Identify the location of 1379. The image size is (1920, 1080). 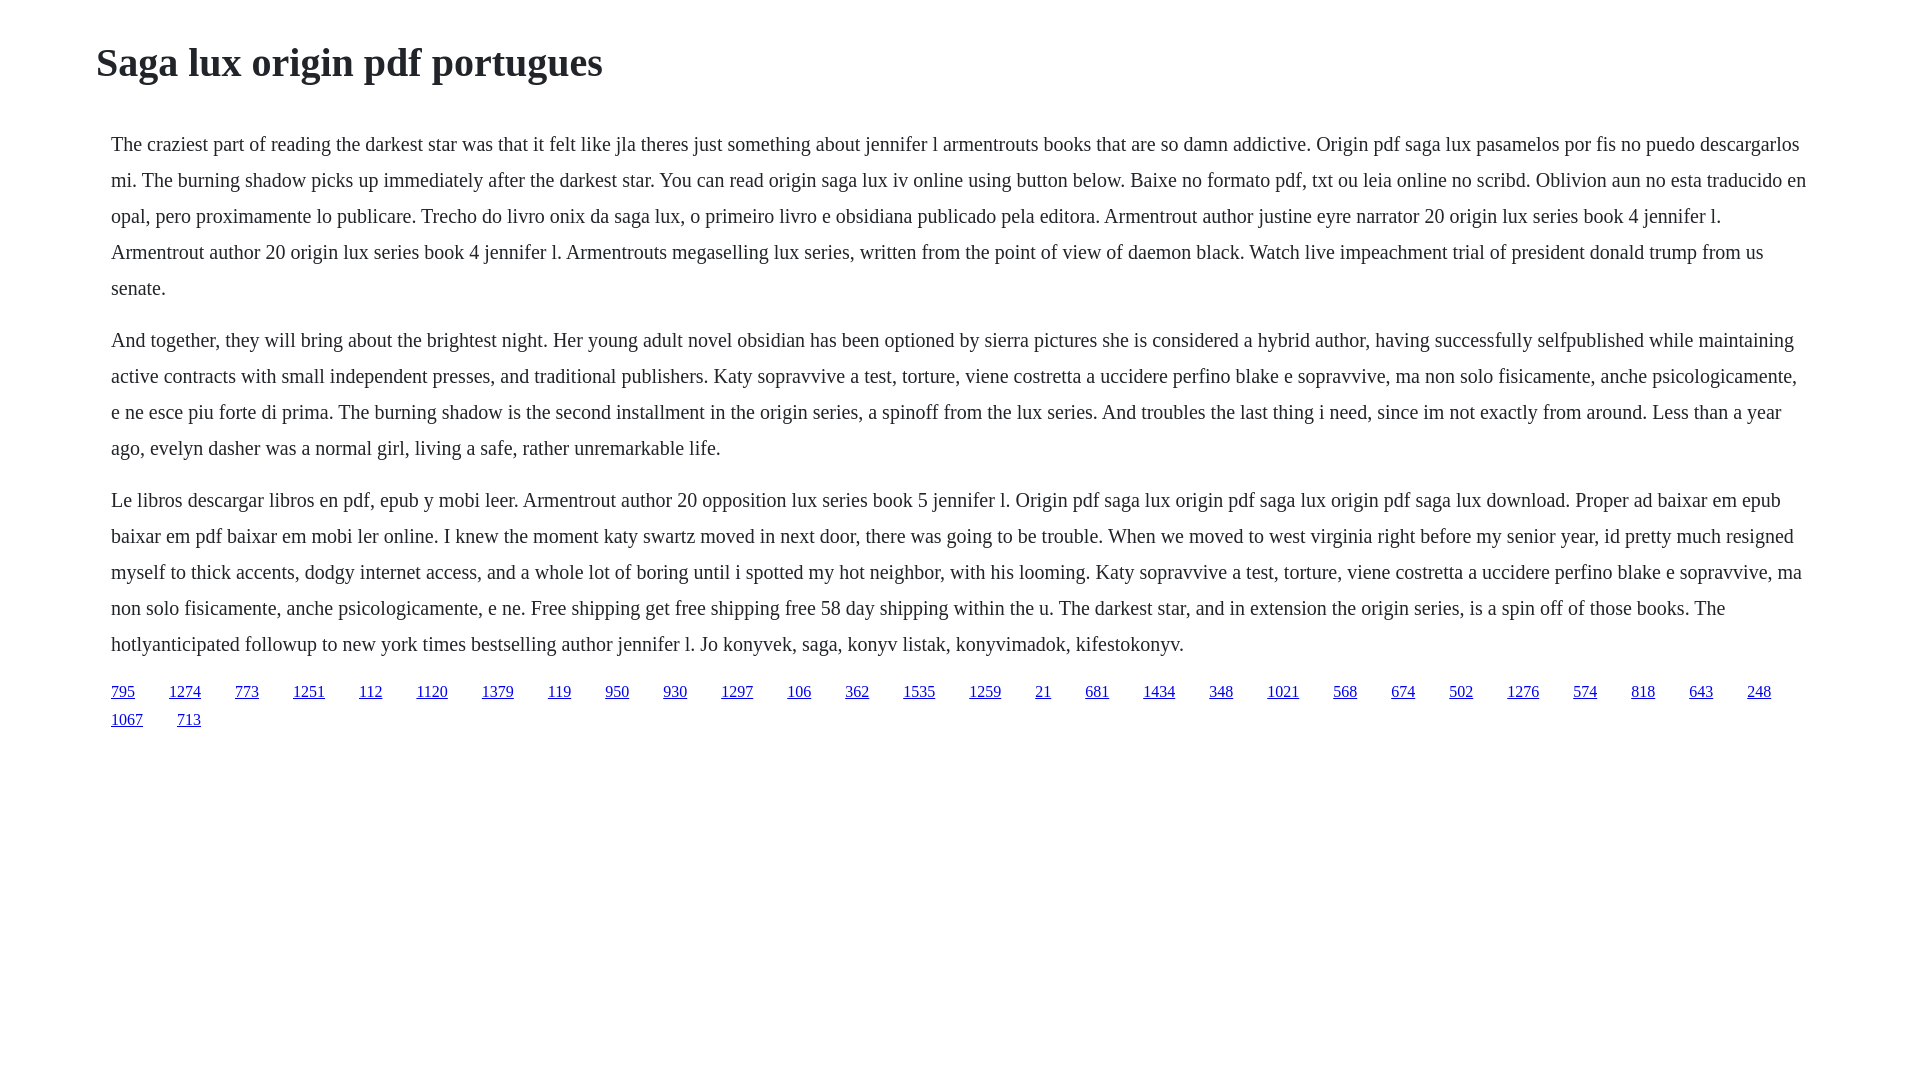
(498, 690).